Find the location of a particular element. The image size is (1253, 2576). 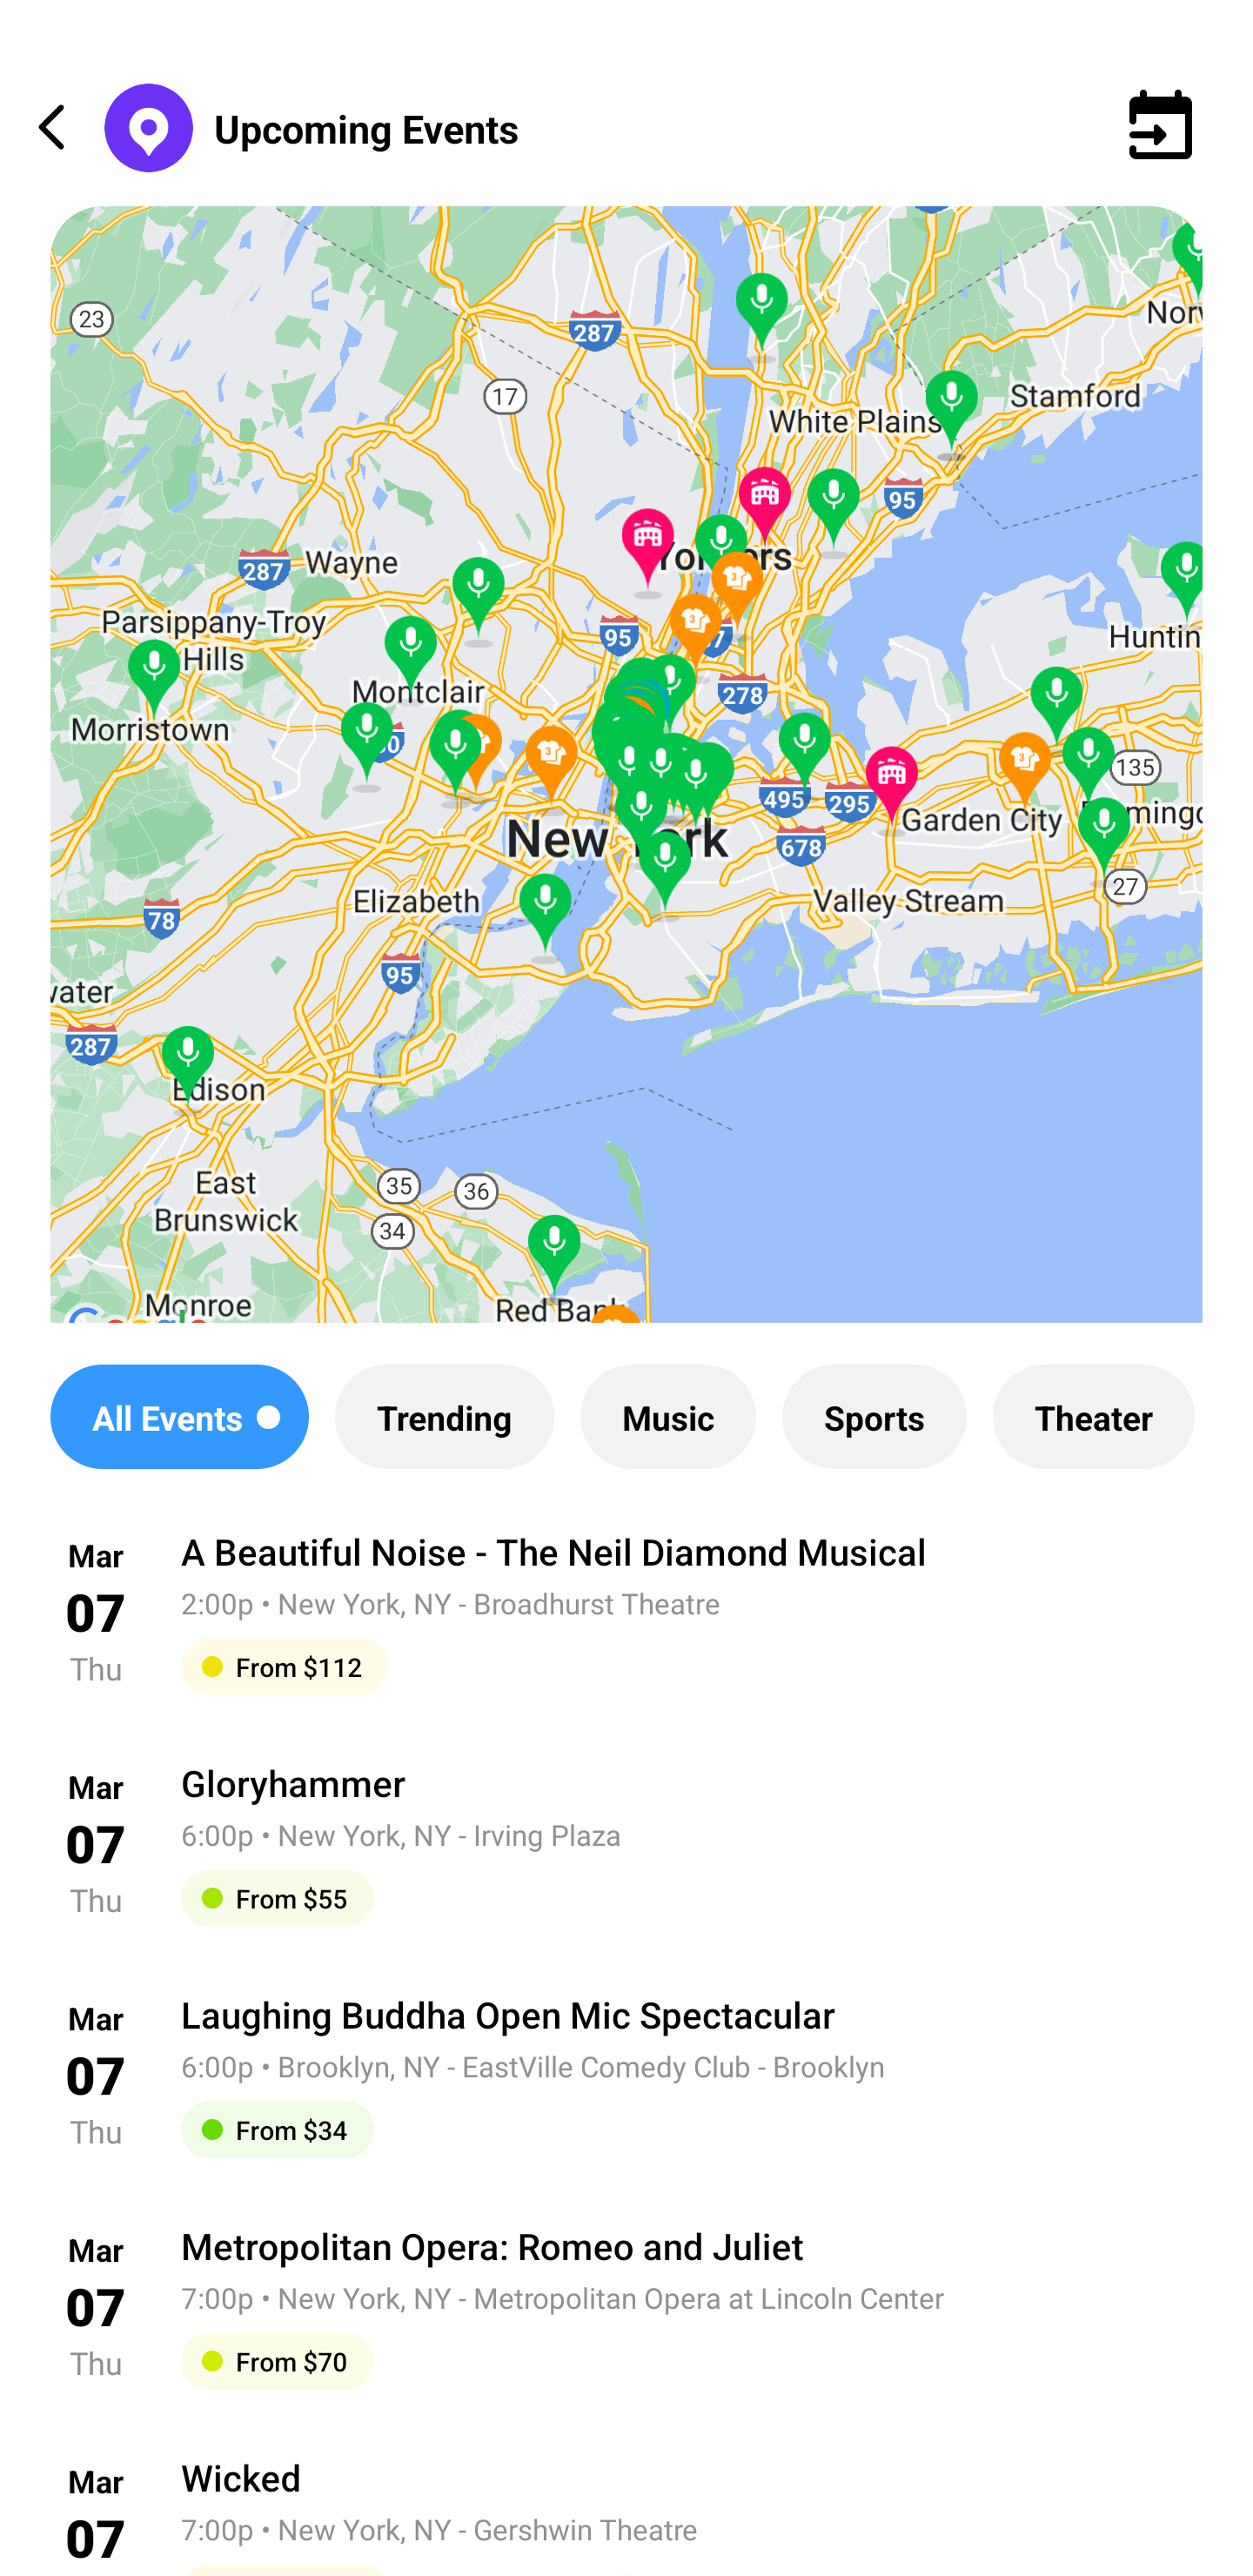

Sports is located at coordinates (874, 1417).